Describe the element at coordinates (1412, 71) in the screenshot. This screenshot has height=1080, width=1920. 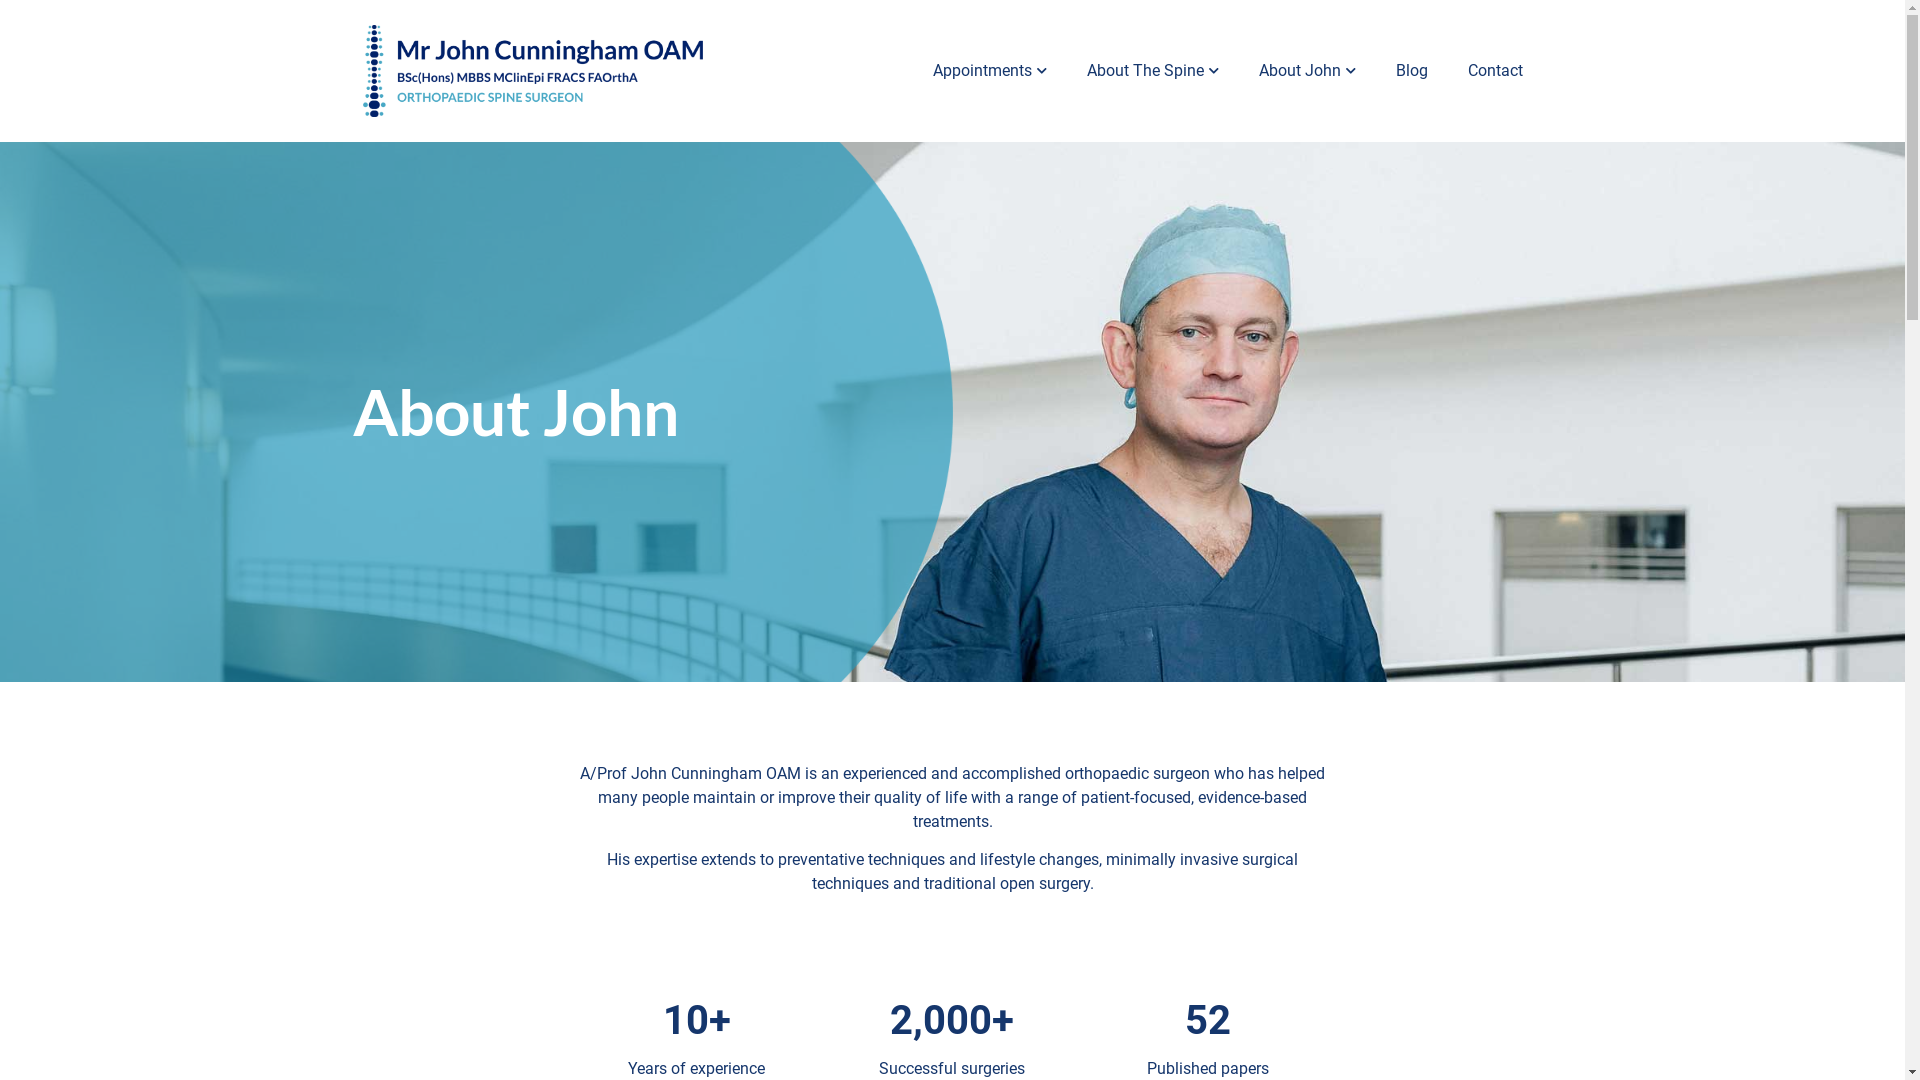
I see `Blog` at that location.